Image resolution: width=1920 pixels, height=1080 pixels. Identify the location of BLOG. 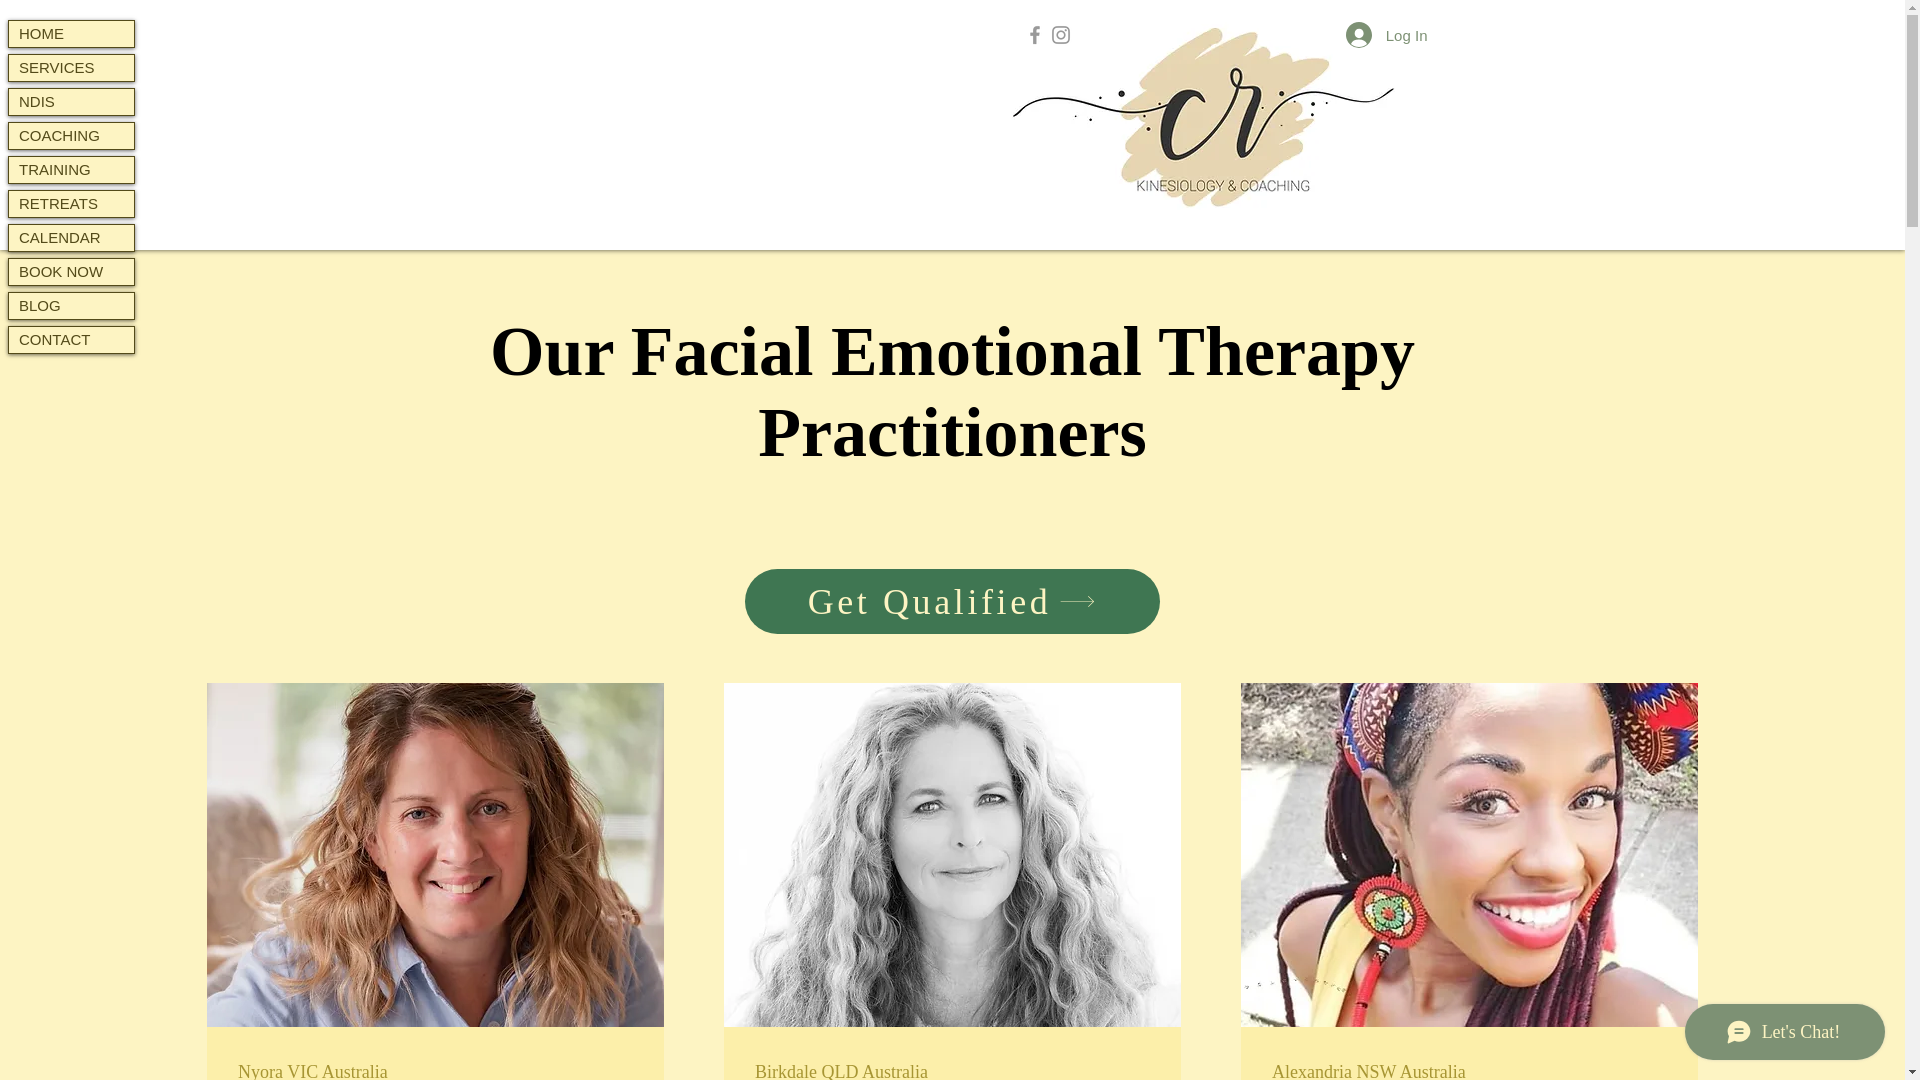
(72, 305).